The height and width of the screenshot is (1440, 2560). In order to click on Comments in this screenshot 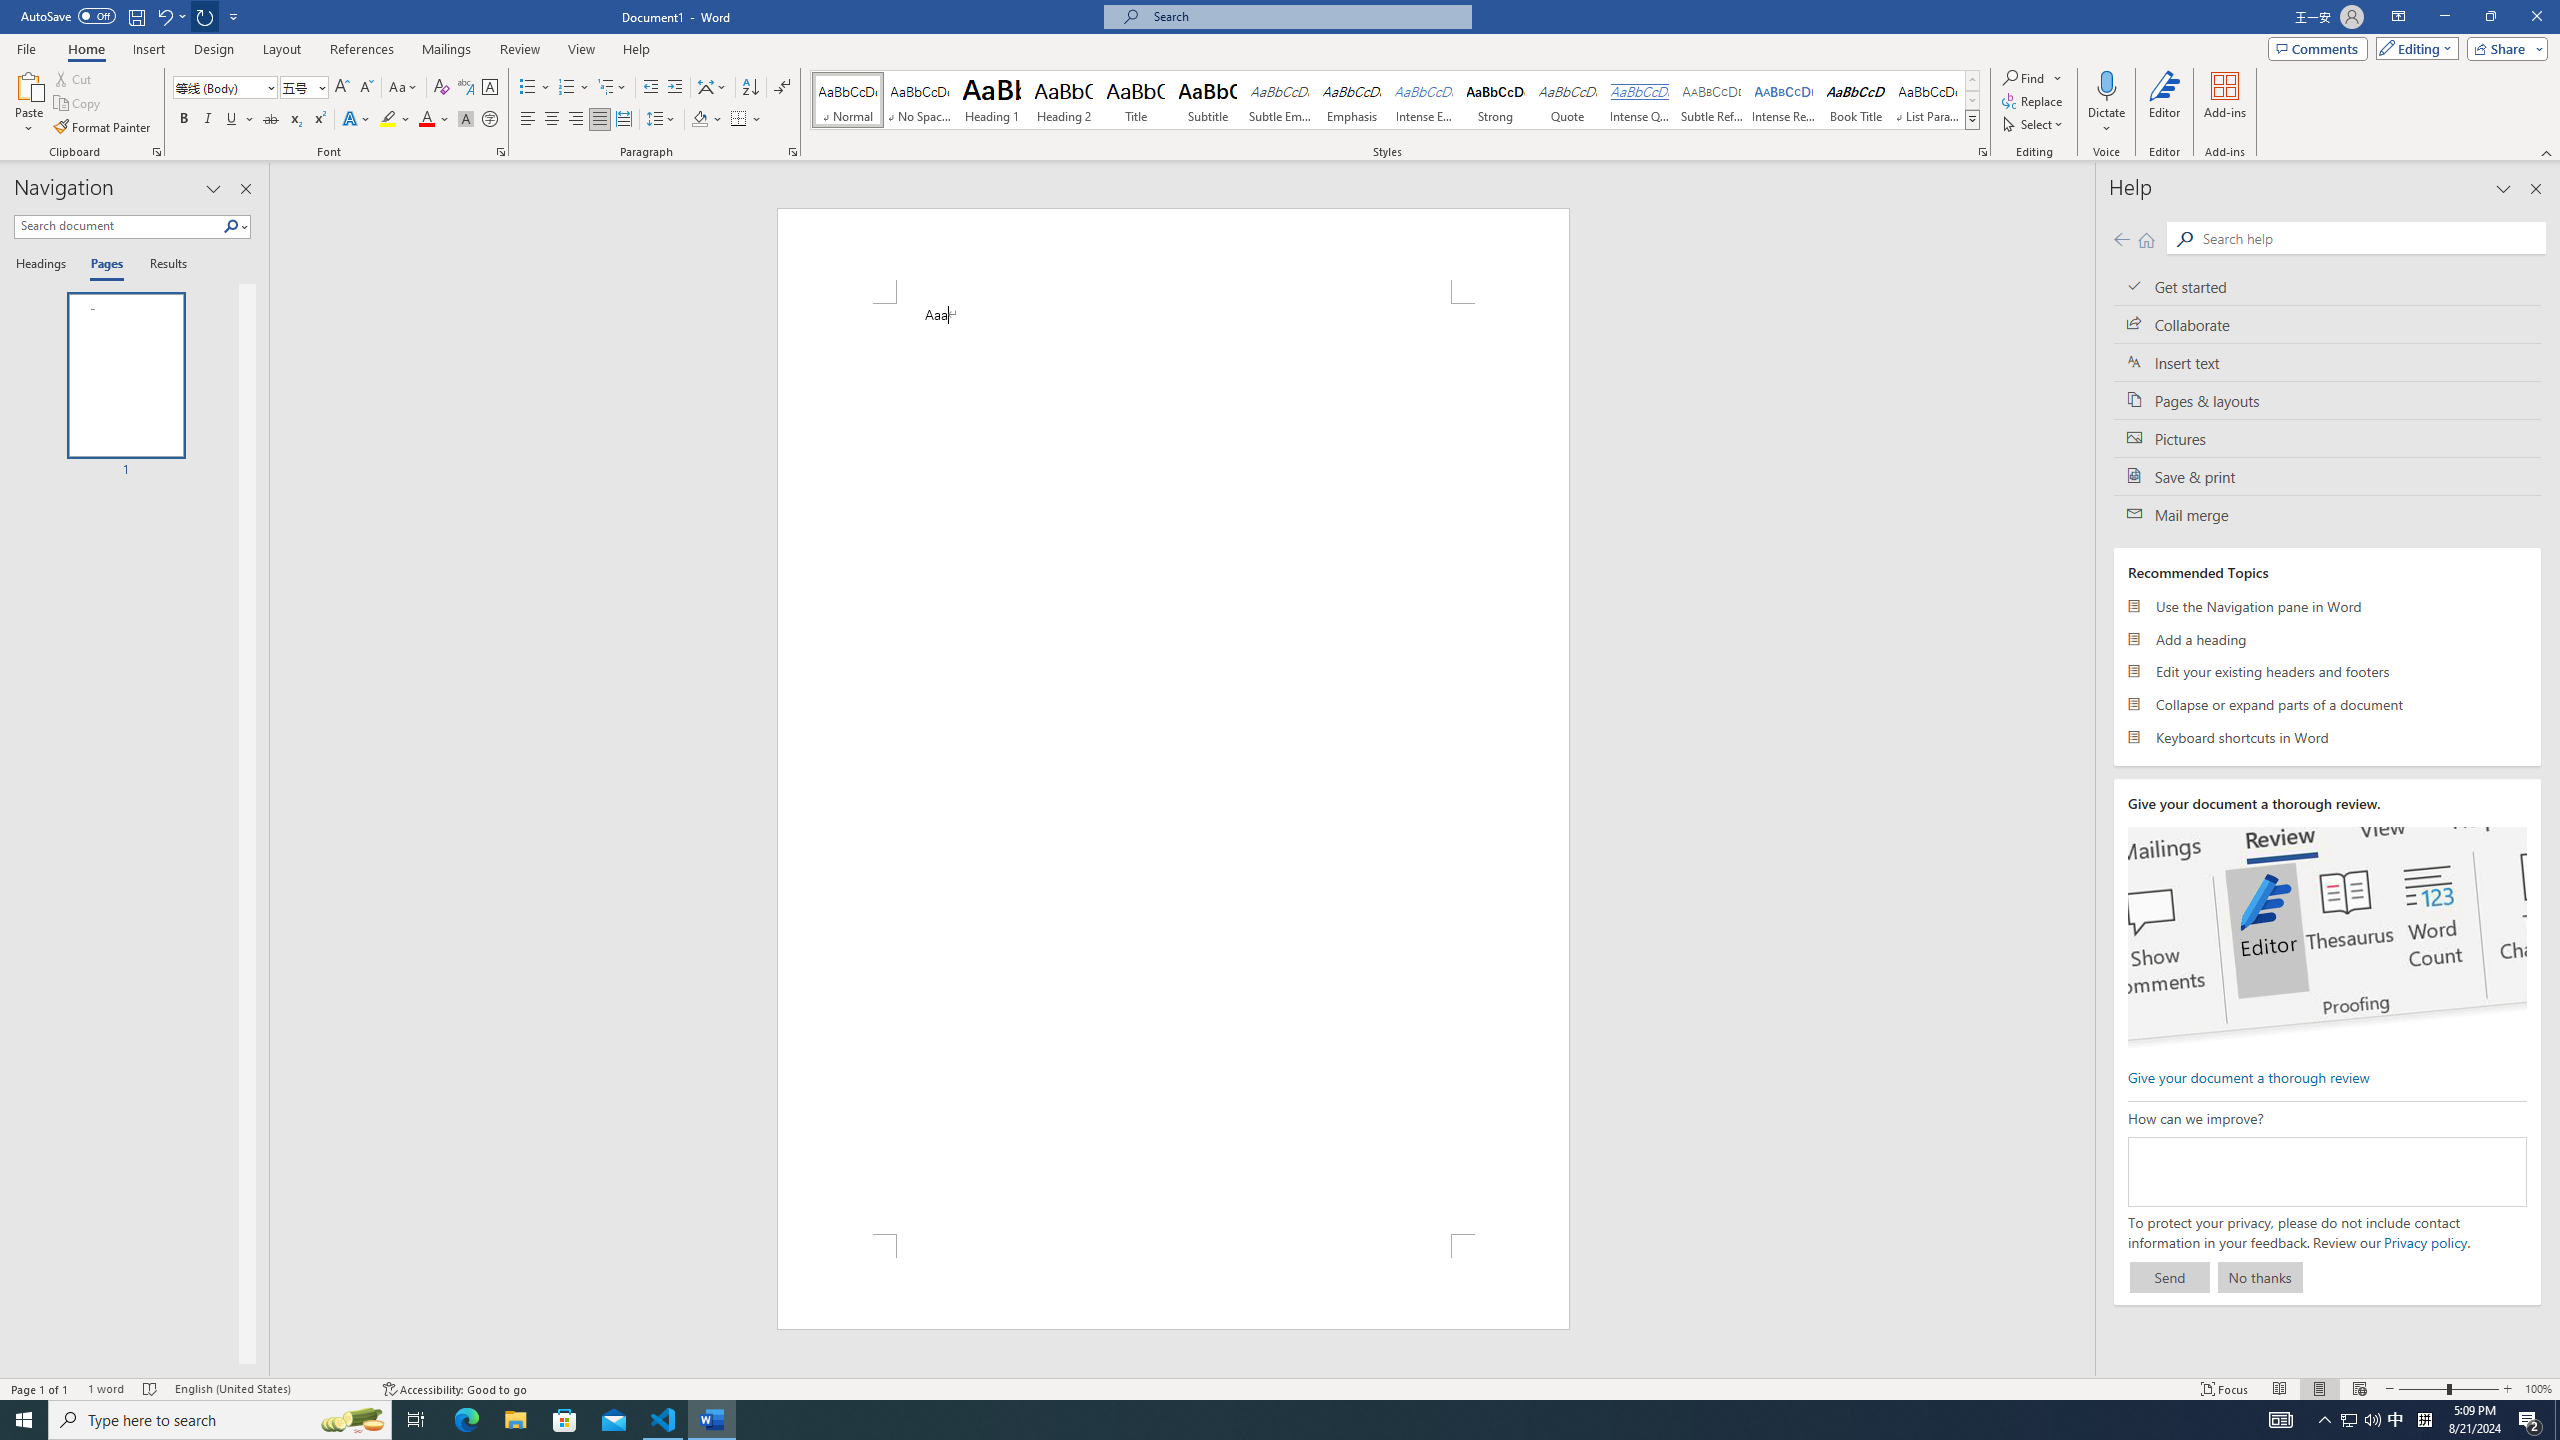, I will do `click(2318, 48)`.